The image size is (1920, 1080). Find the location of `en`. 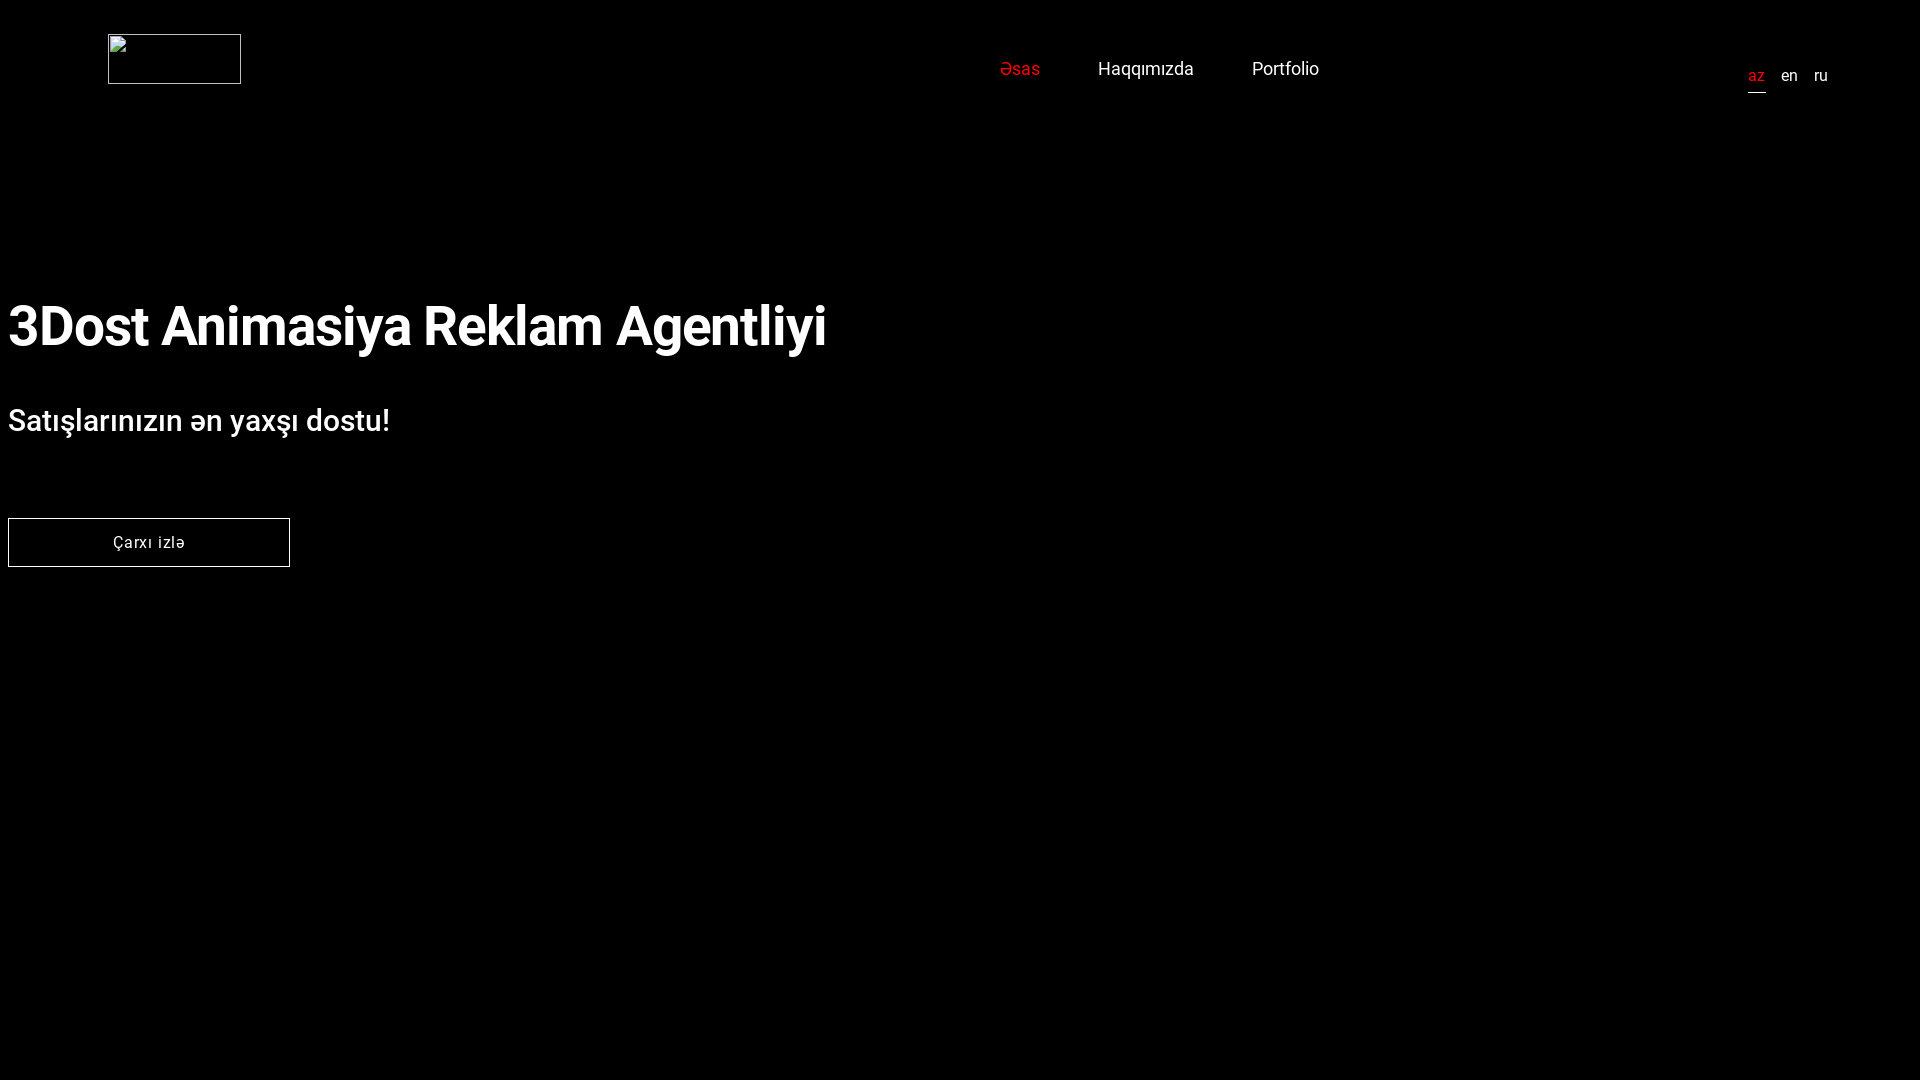

en is located at coordinates (1790, 76).